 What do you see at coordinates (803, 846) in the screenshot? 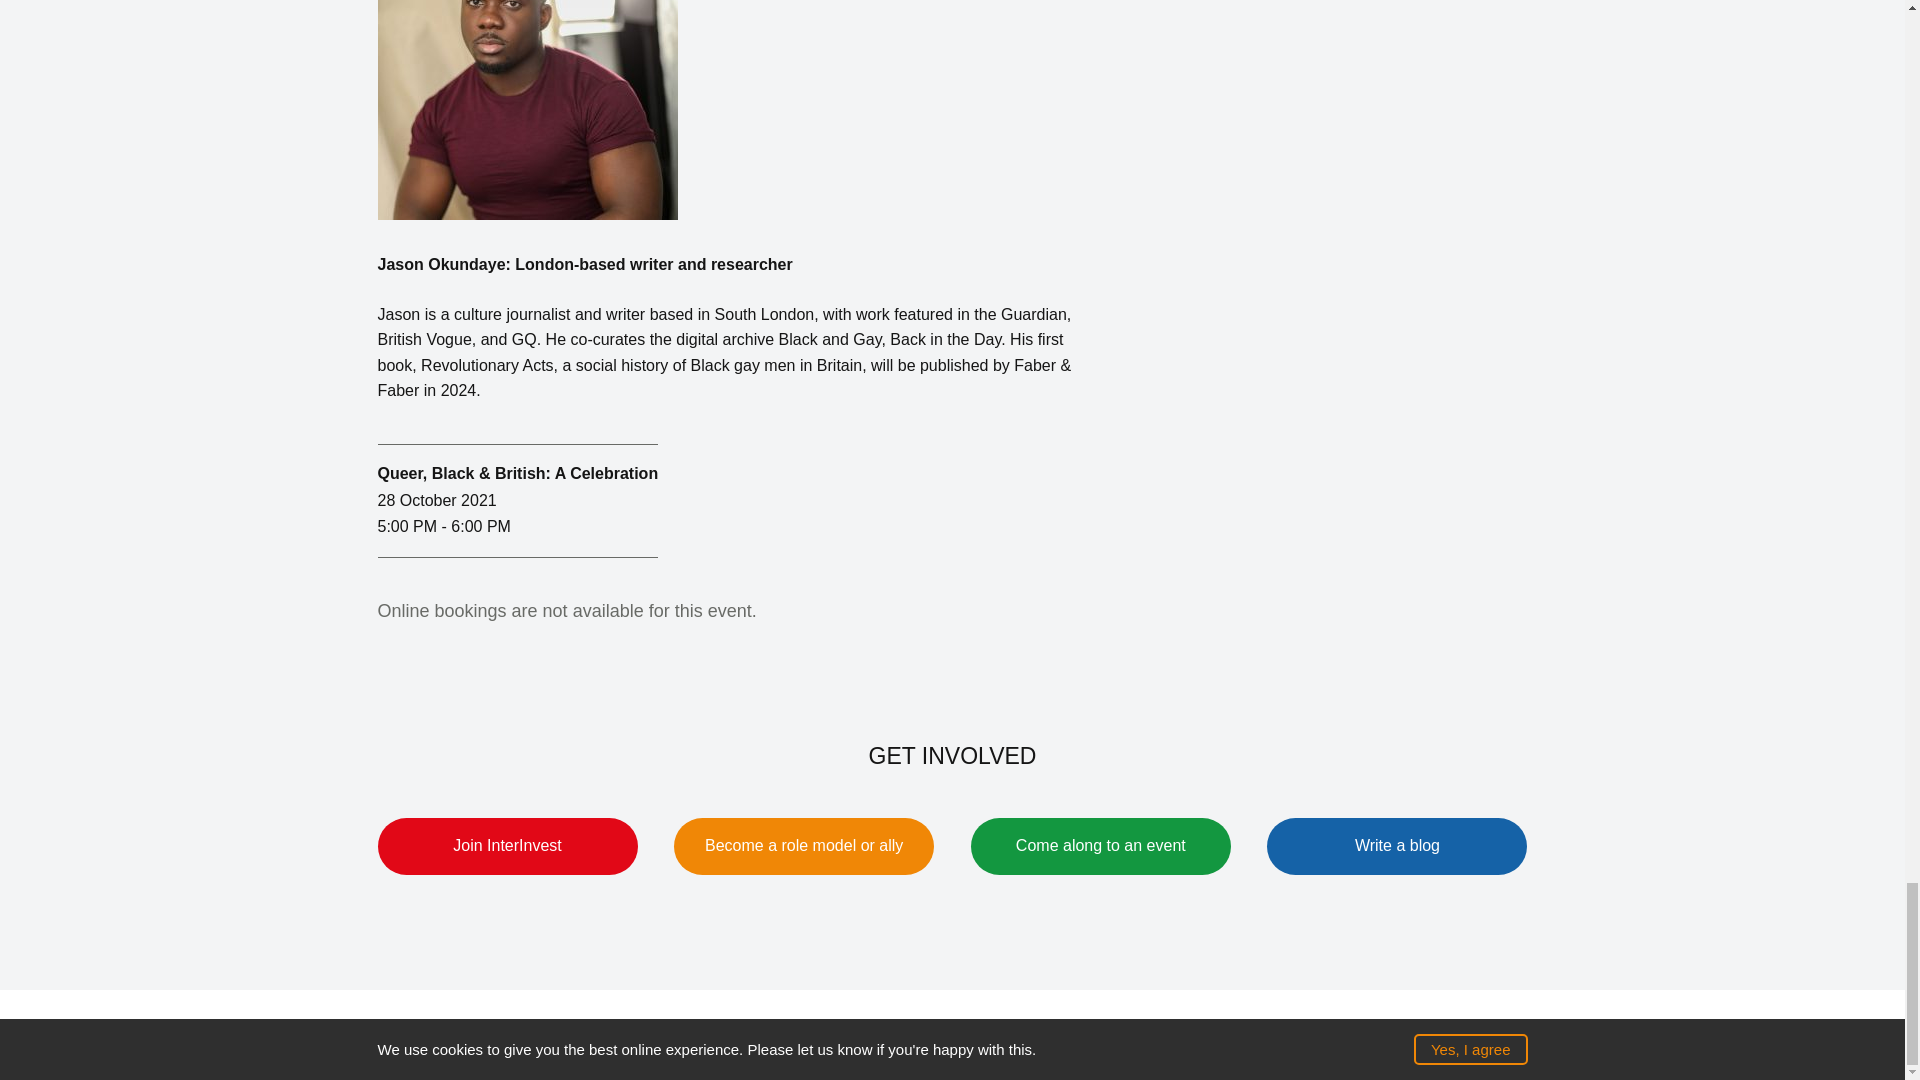
I see `Become a role model or ally` at bounding box center [803, 846].